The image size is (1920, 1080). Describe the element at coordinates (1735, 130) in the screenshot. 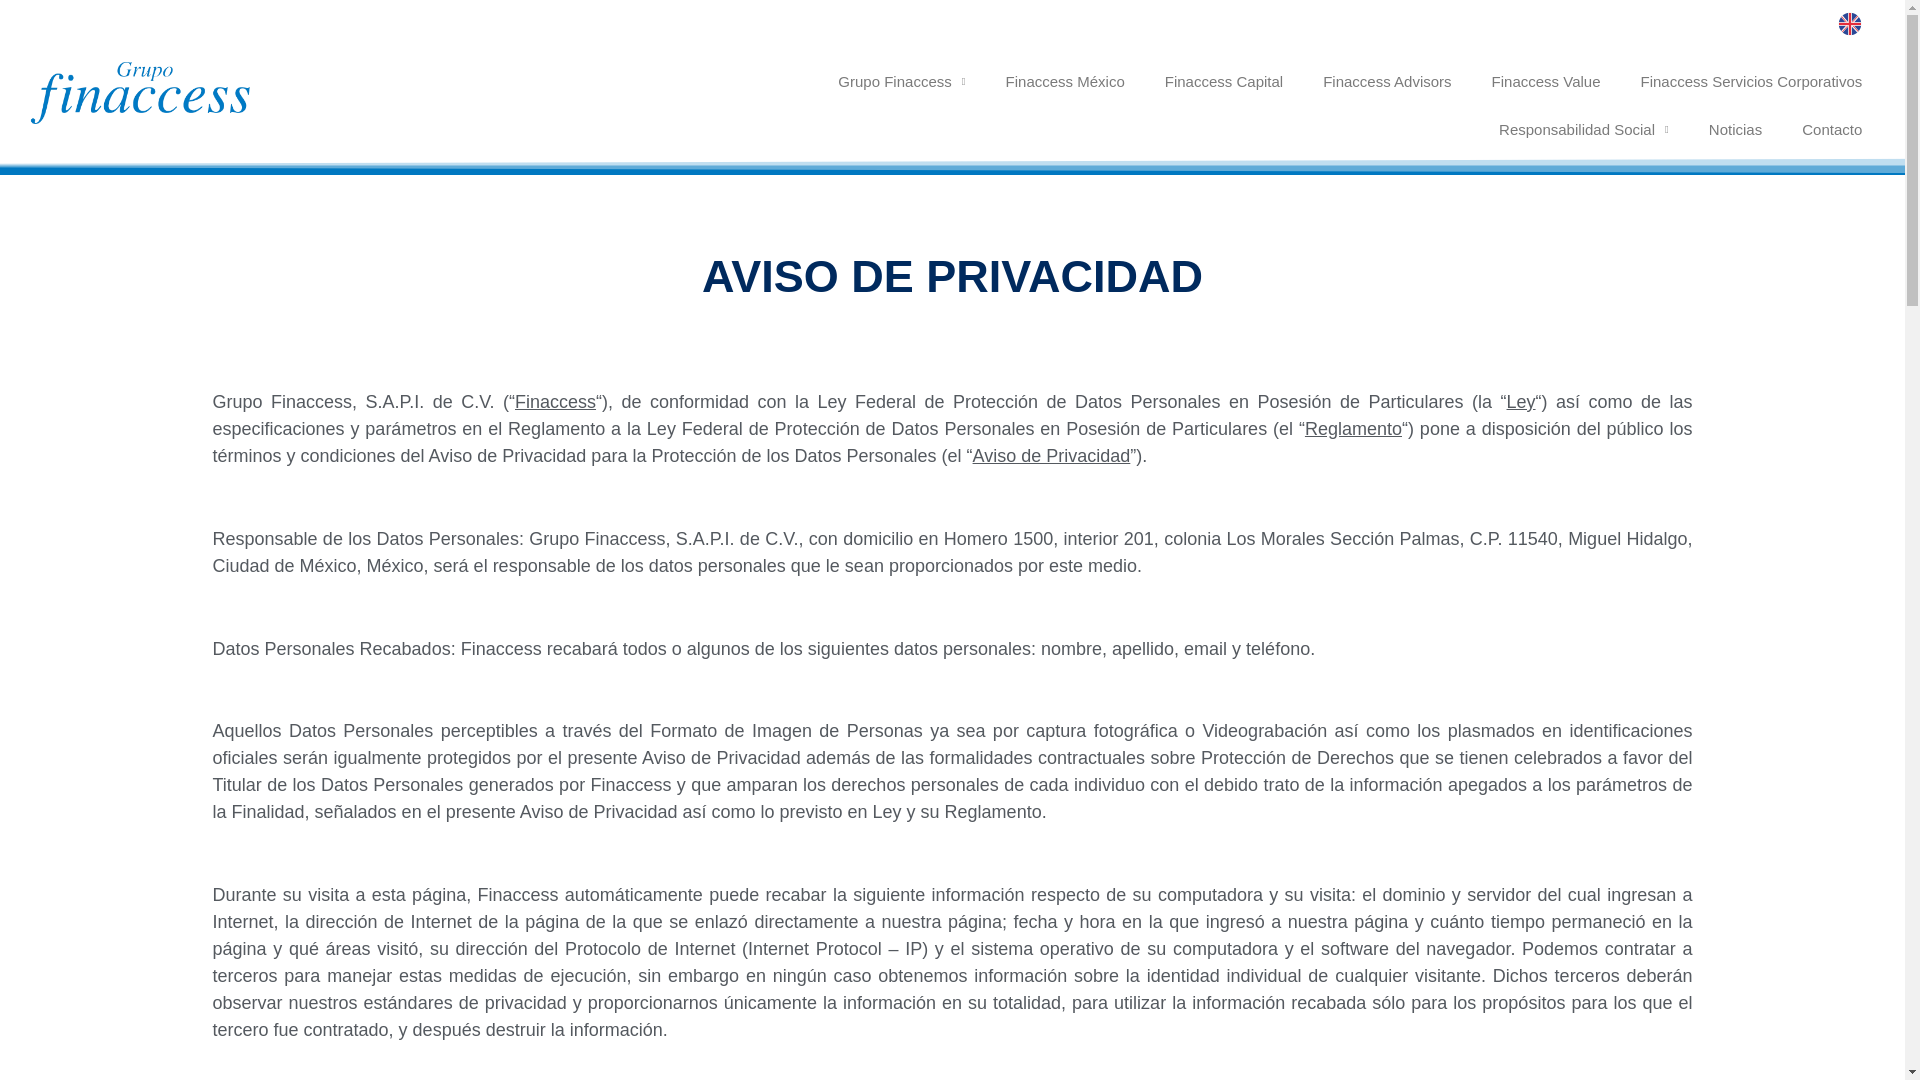

I see `Noticias` at that location.